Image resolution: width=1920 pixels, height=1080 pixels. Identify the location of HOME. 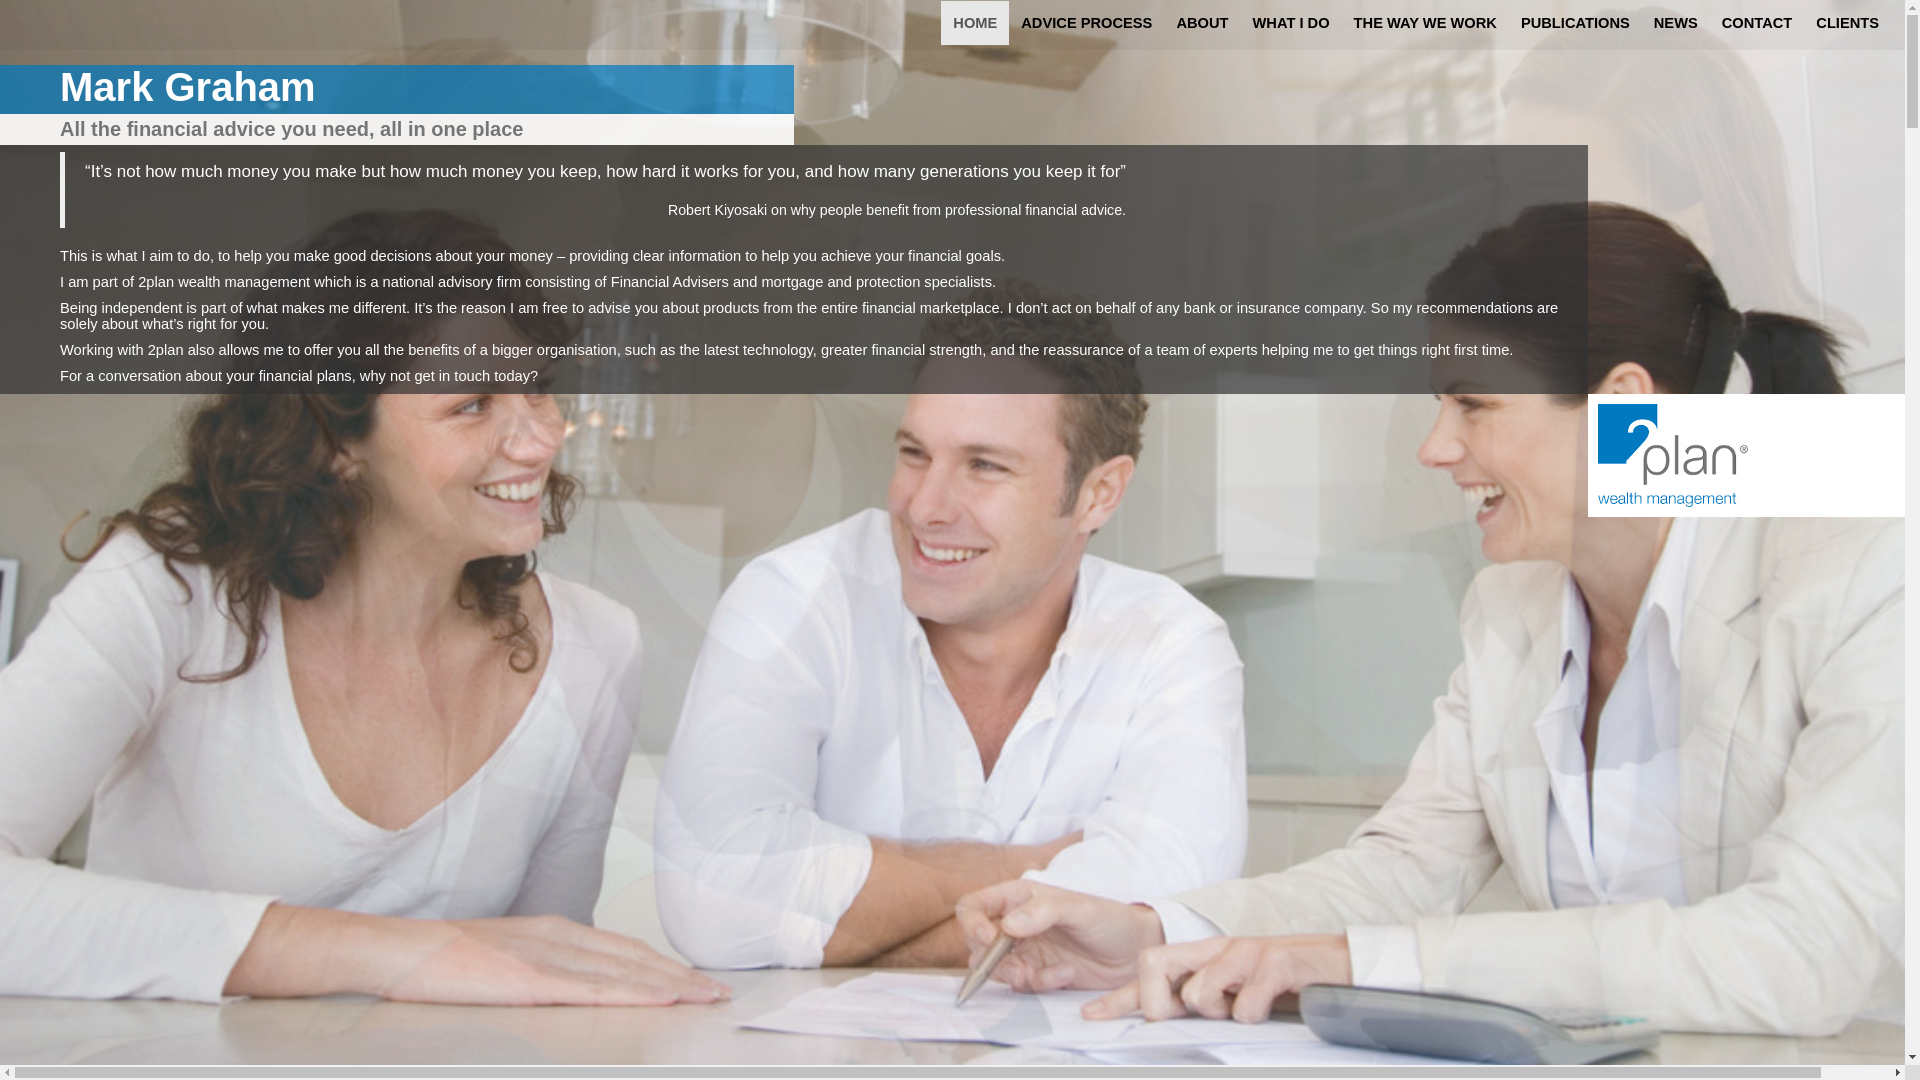
(975, 23).